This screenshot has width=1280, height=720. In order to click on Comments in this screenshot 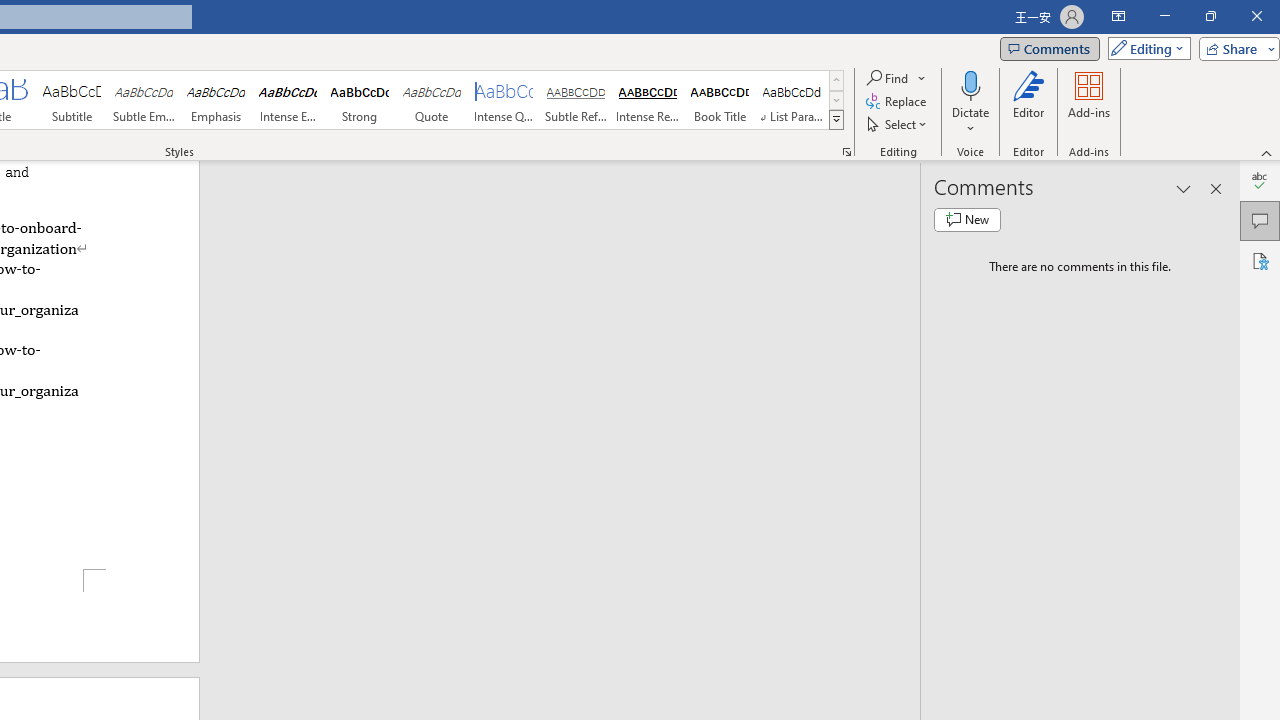, I will do `click(1260, 220)`.